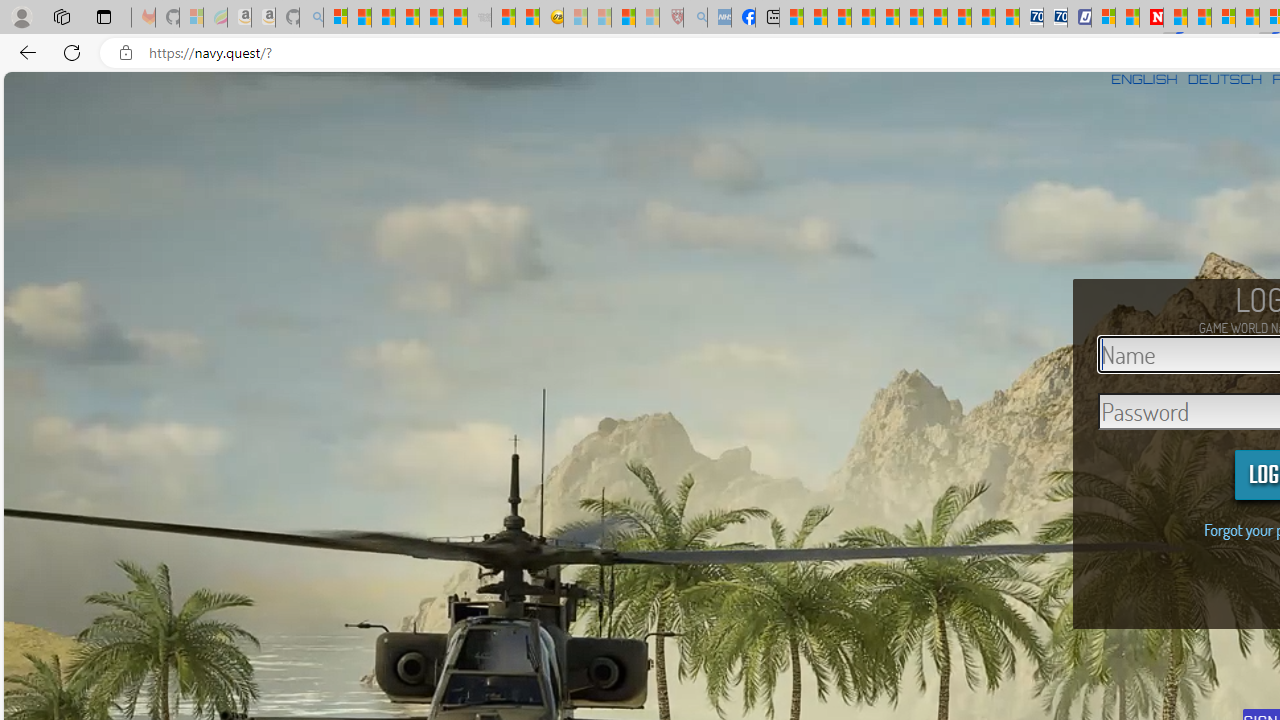 Image resolution: width=1280 pixels, height=720 pixels. I want to click on 12 Popular Science Lies that Must be Corrected - Sleeping, so click(648, 18).